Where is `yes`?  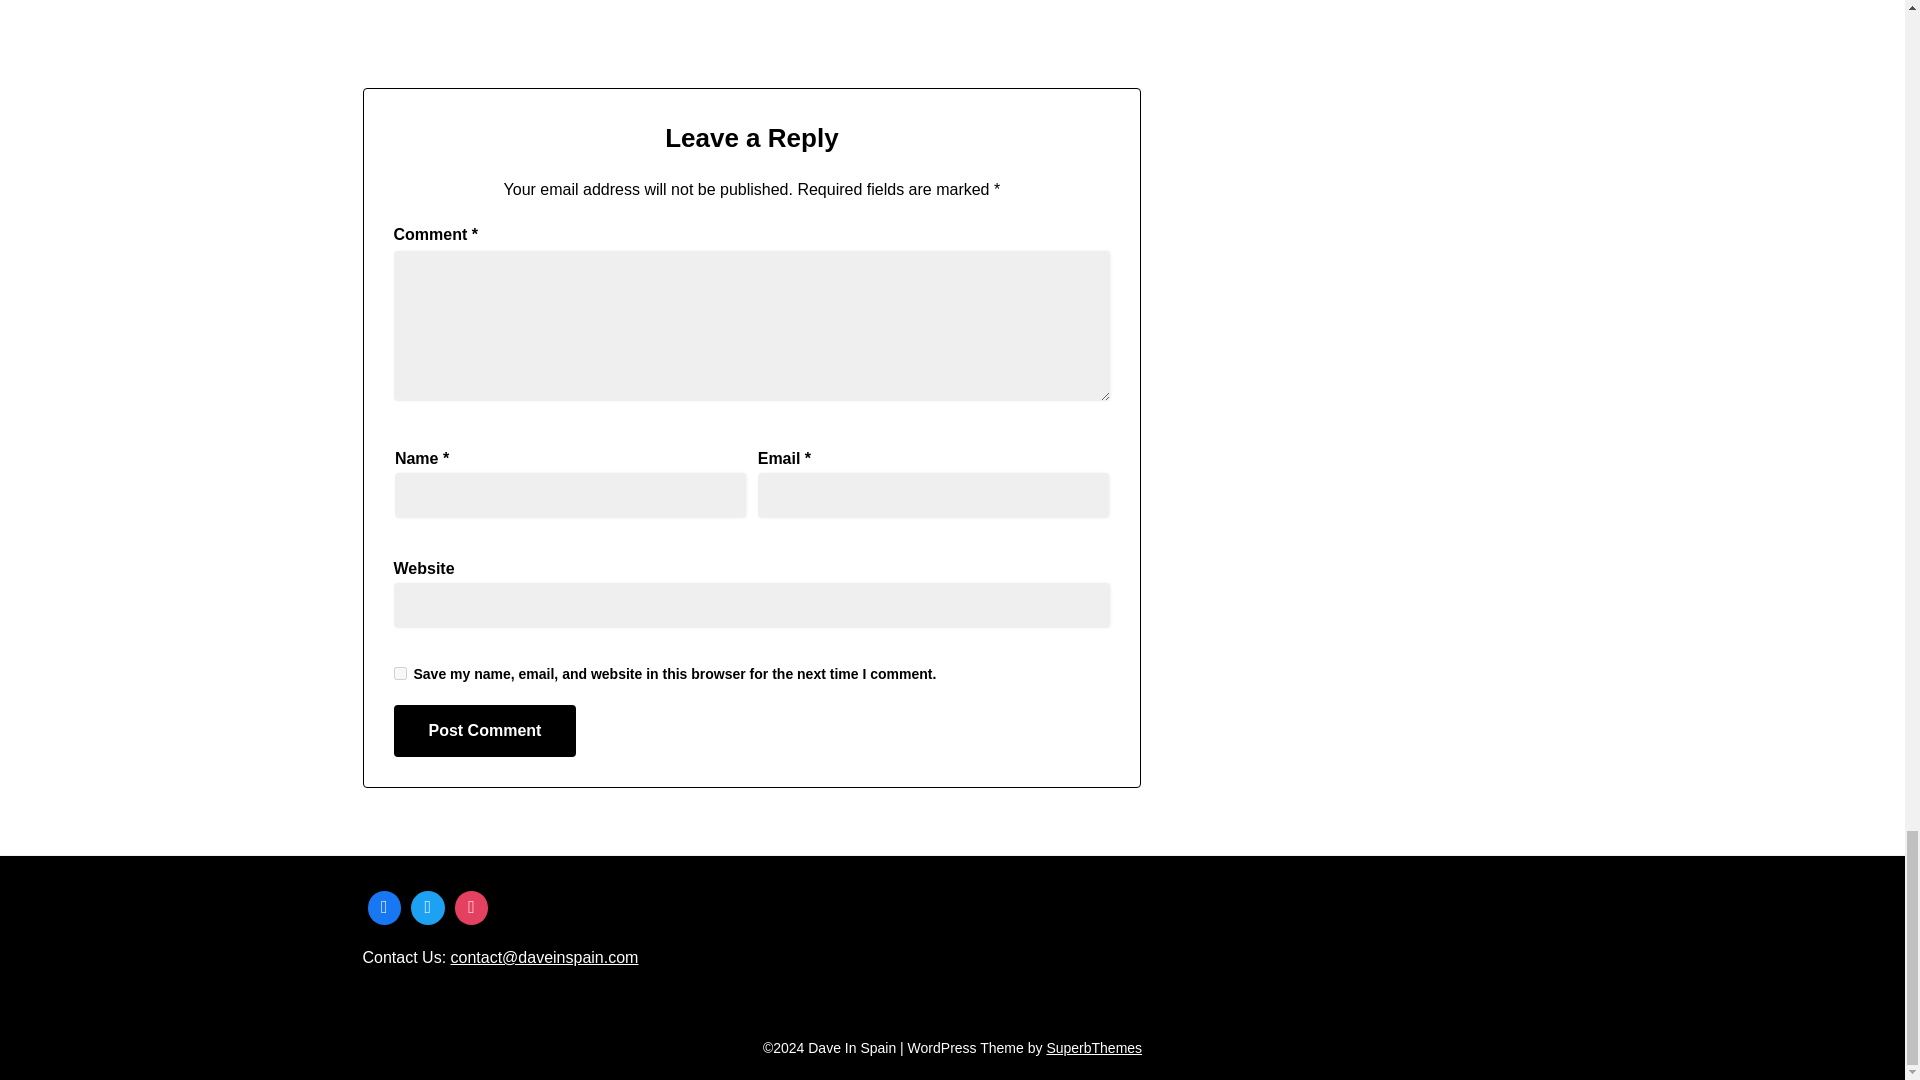 yes is located at coordinates (400, 674).